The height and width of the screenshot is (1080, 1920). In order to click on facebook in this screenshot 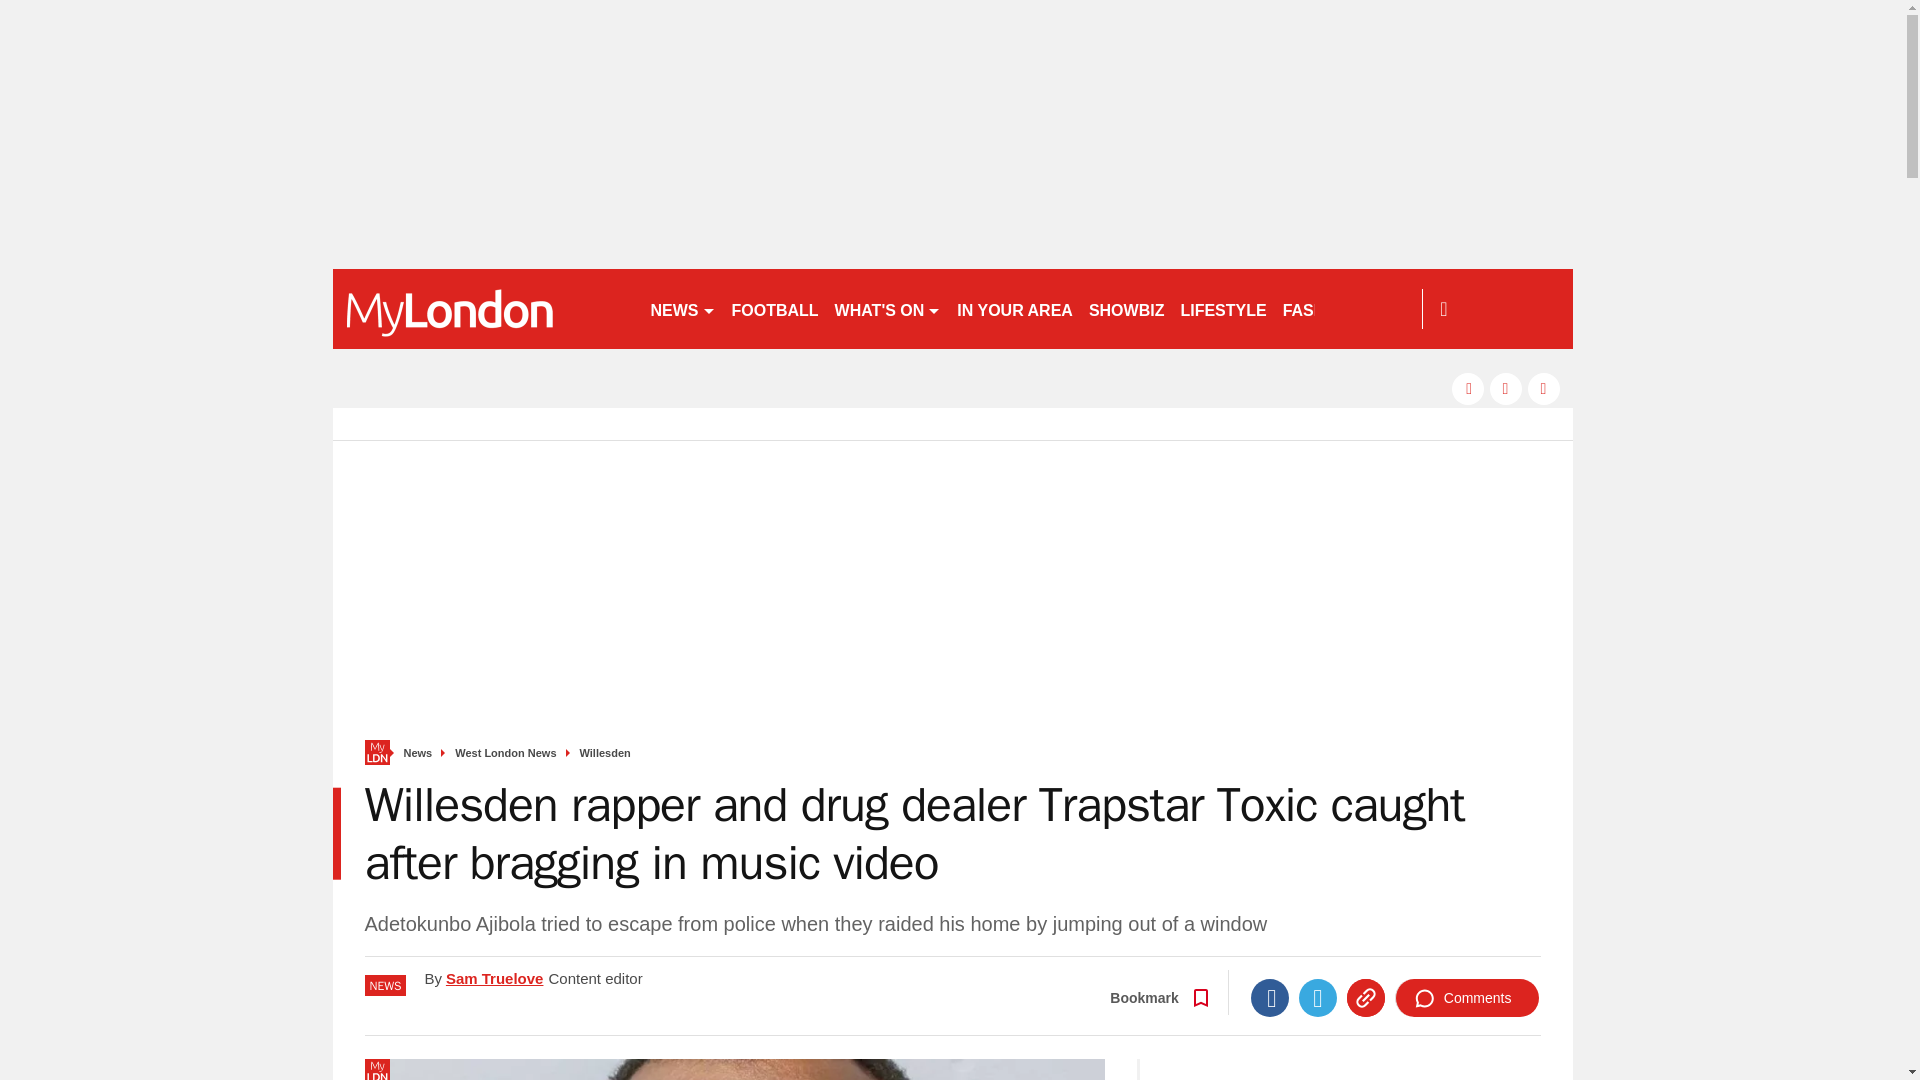, I will do `click(1468, 388)`.